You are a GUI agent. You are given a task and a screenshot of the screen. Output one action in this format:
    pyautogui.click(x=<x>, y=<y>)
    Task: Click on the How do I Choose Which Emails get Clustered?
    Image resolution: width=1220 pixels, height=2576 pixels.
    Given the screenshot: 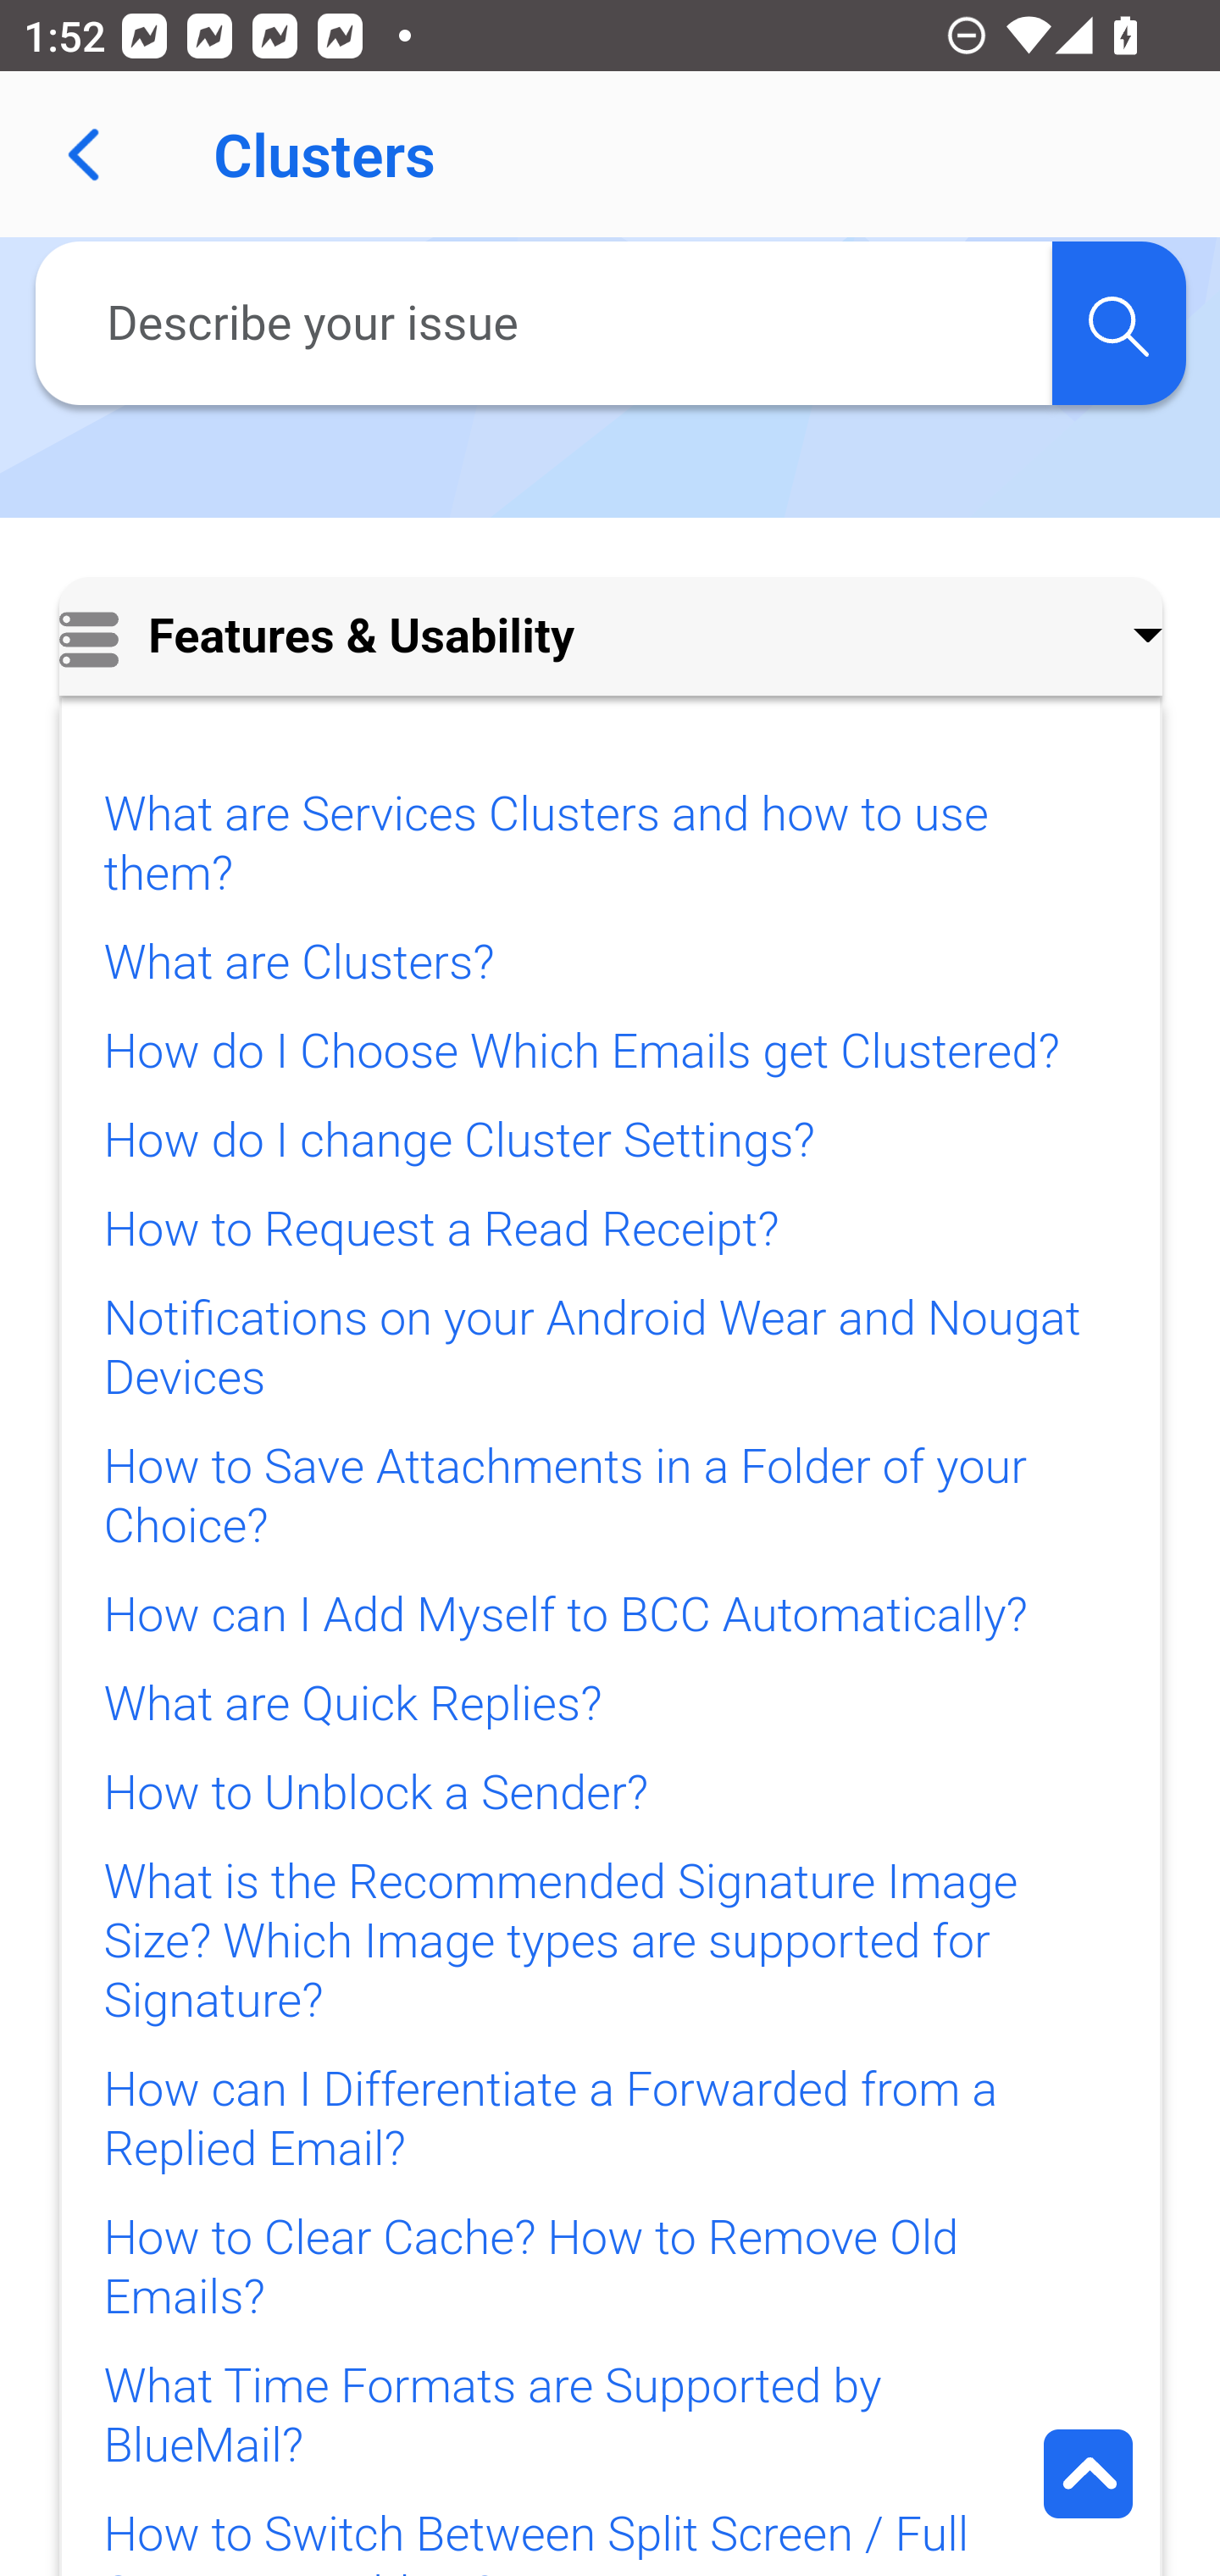 What is the action you would take?
    pyautogui.click(x=581, y=1052)
    